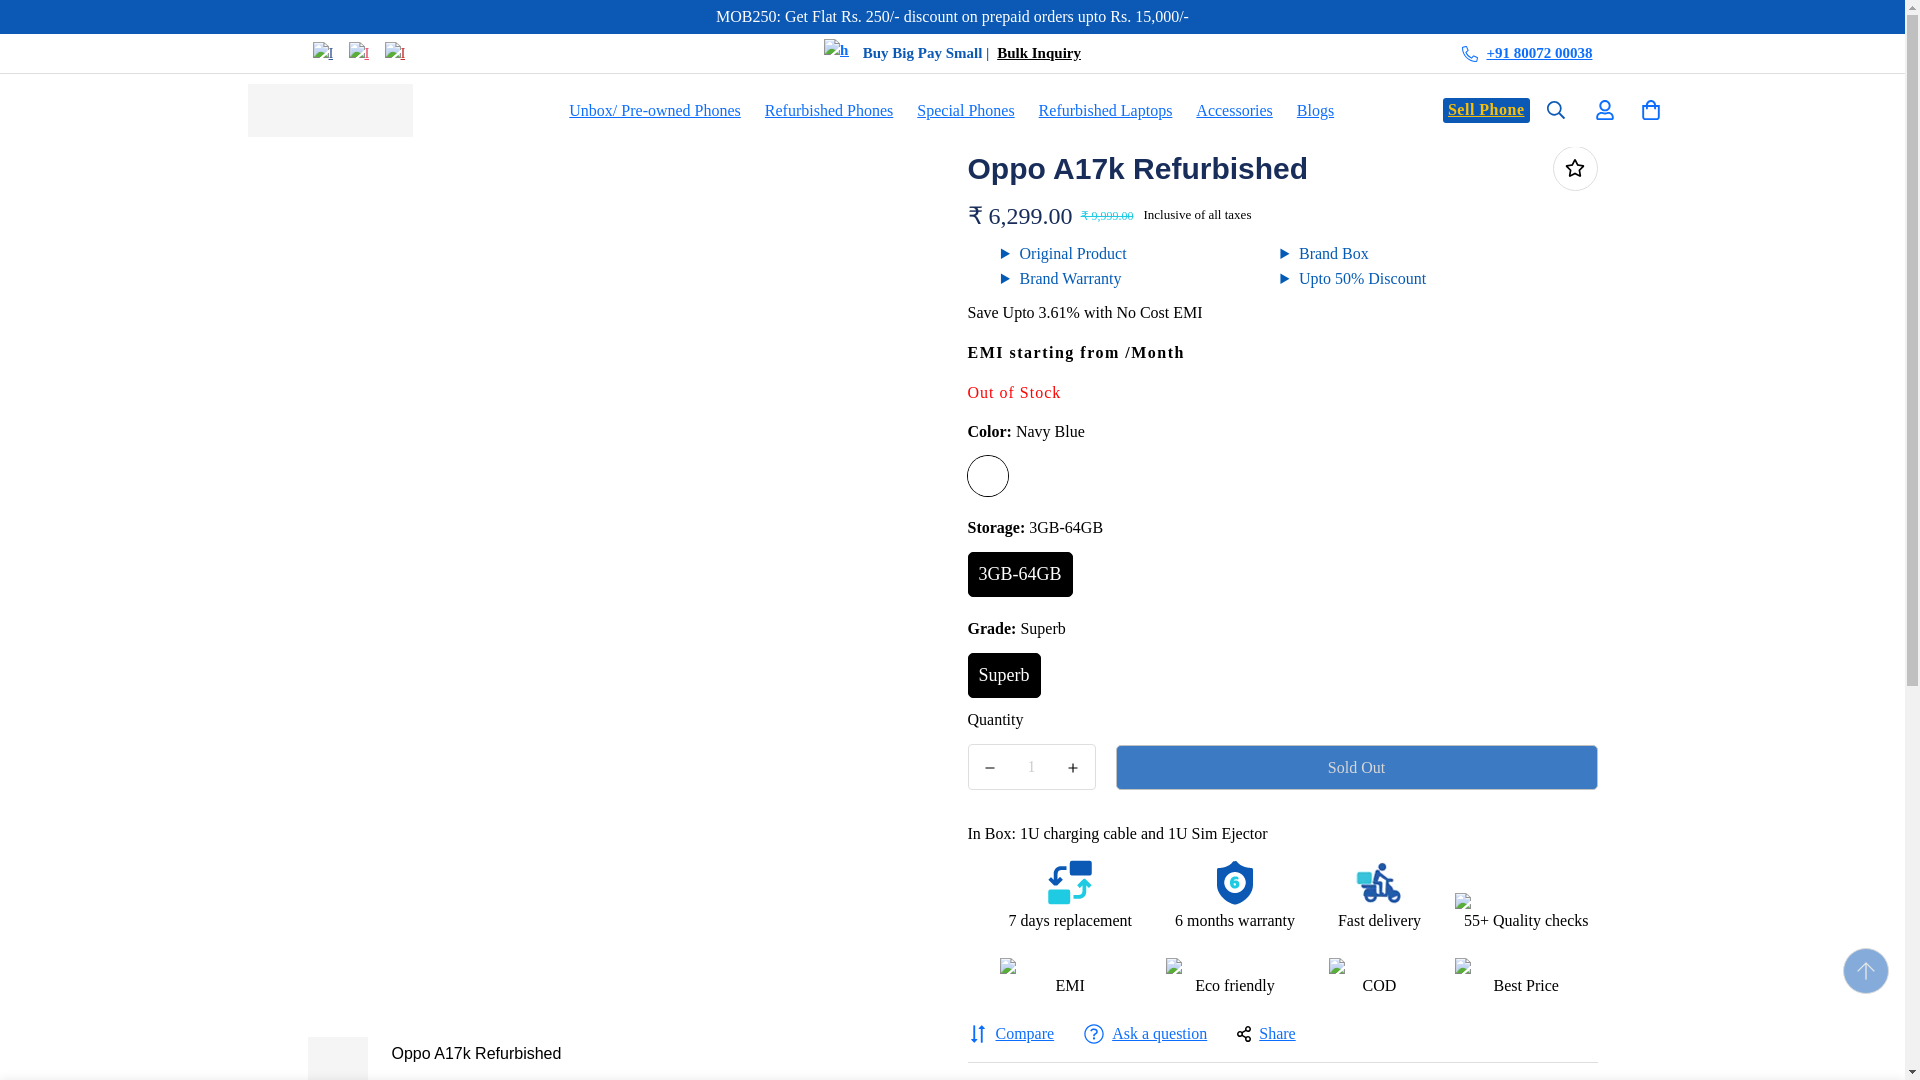  Describe the element at coordinates (1032, 767) in the screenshot. I see `1` at that location.